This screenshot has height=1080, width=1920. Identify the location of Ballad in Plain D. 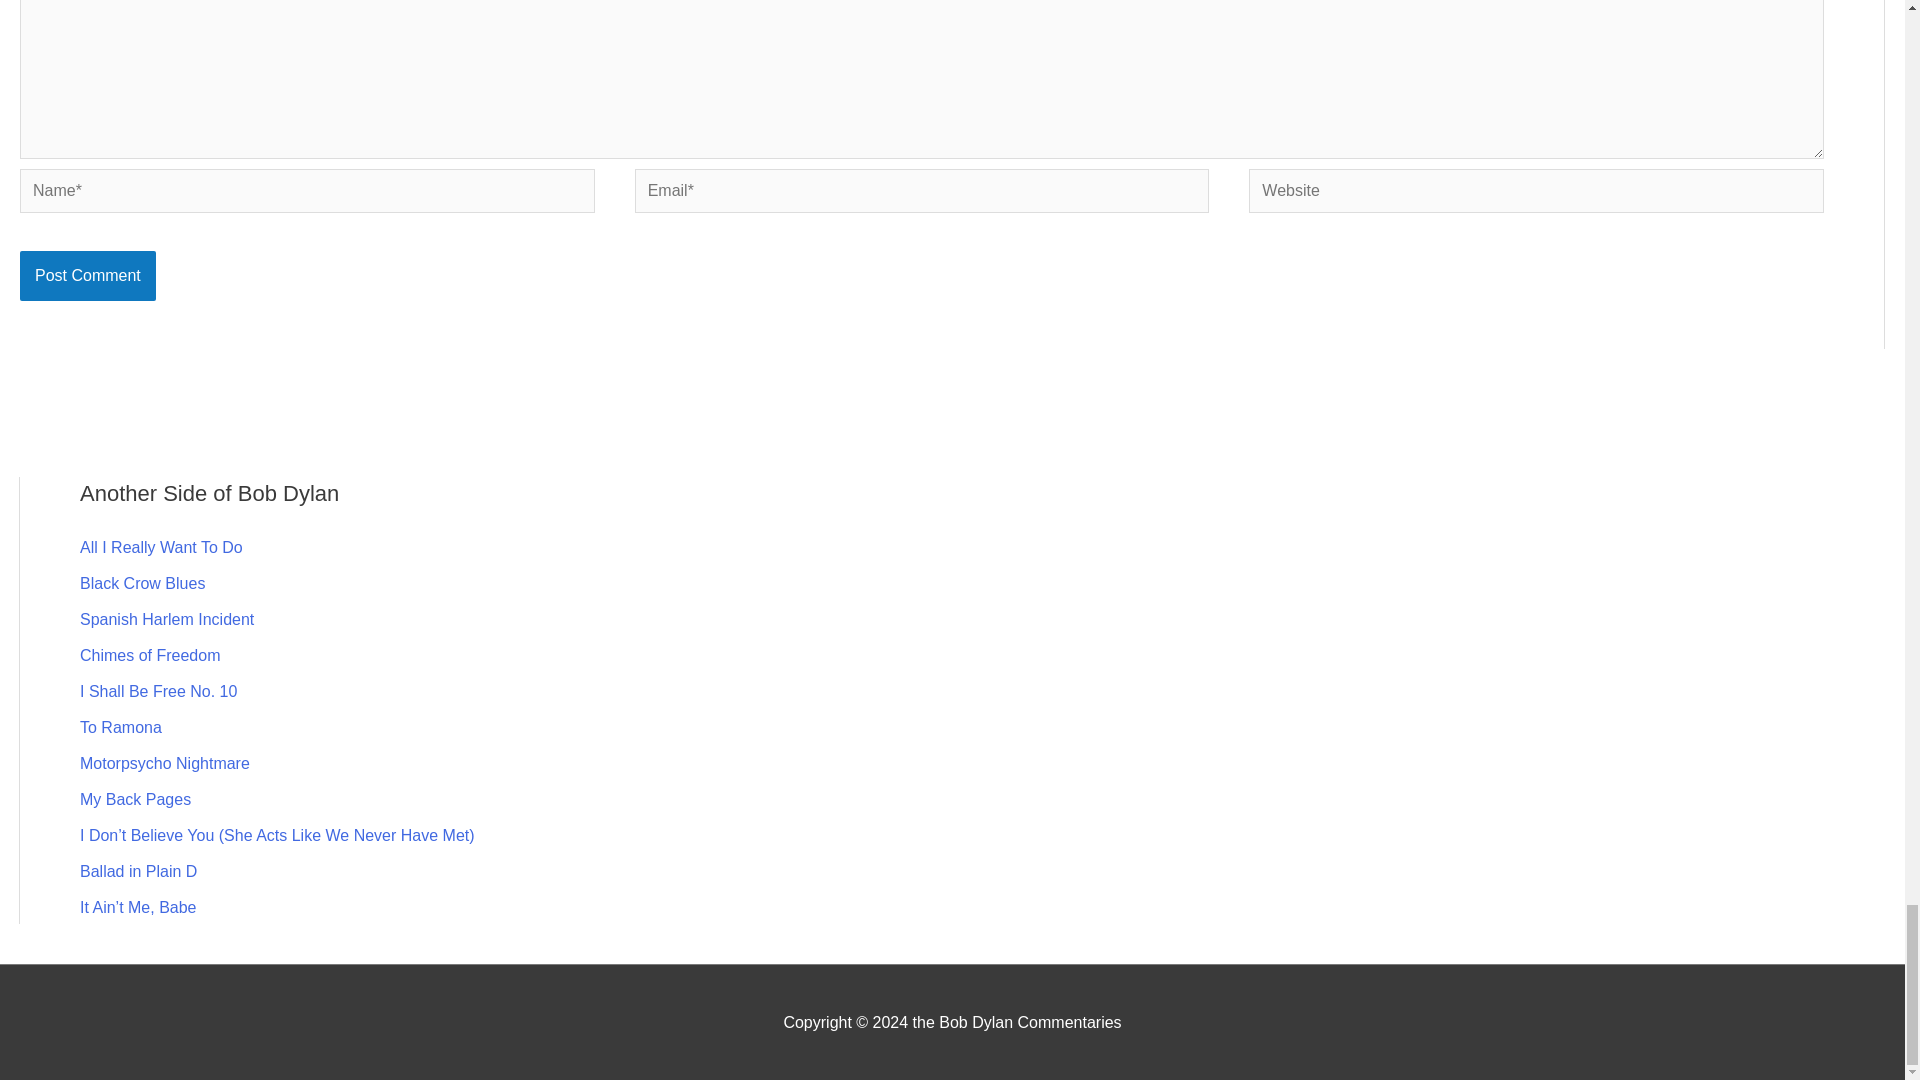
(138, 870).